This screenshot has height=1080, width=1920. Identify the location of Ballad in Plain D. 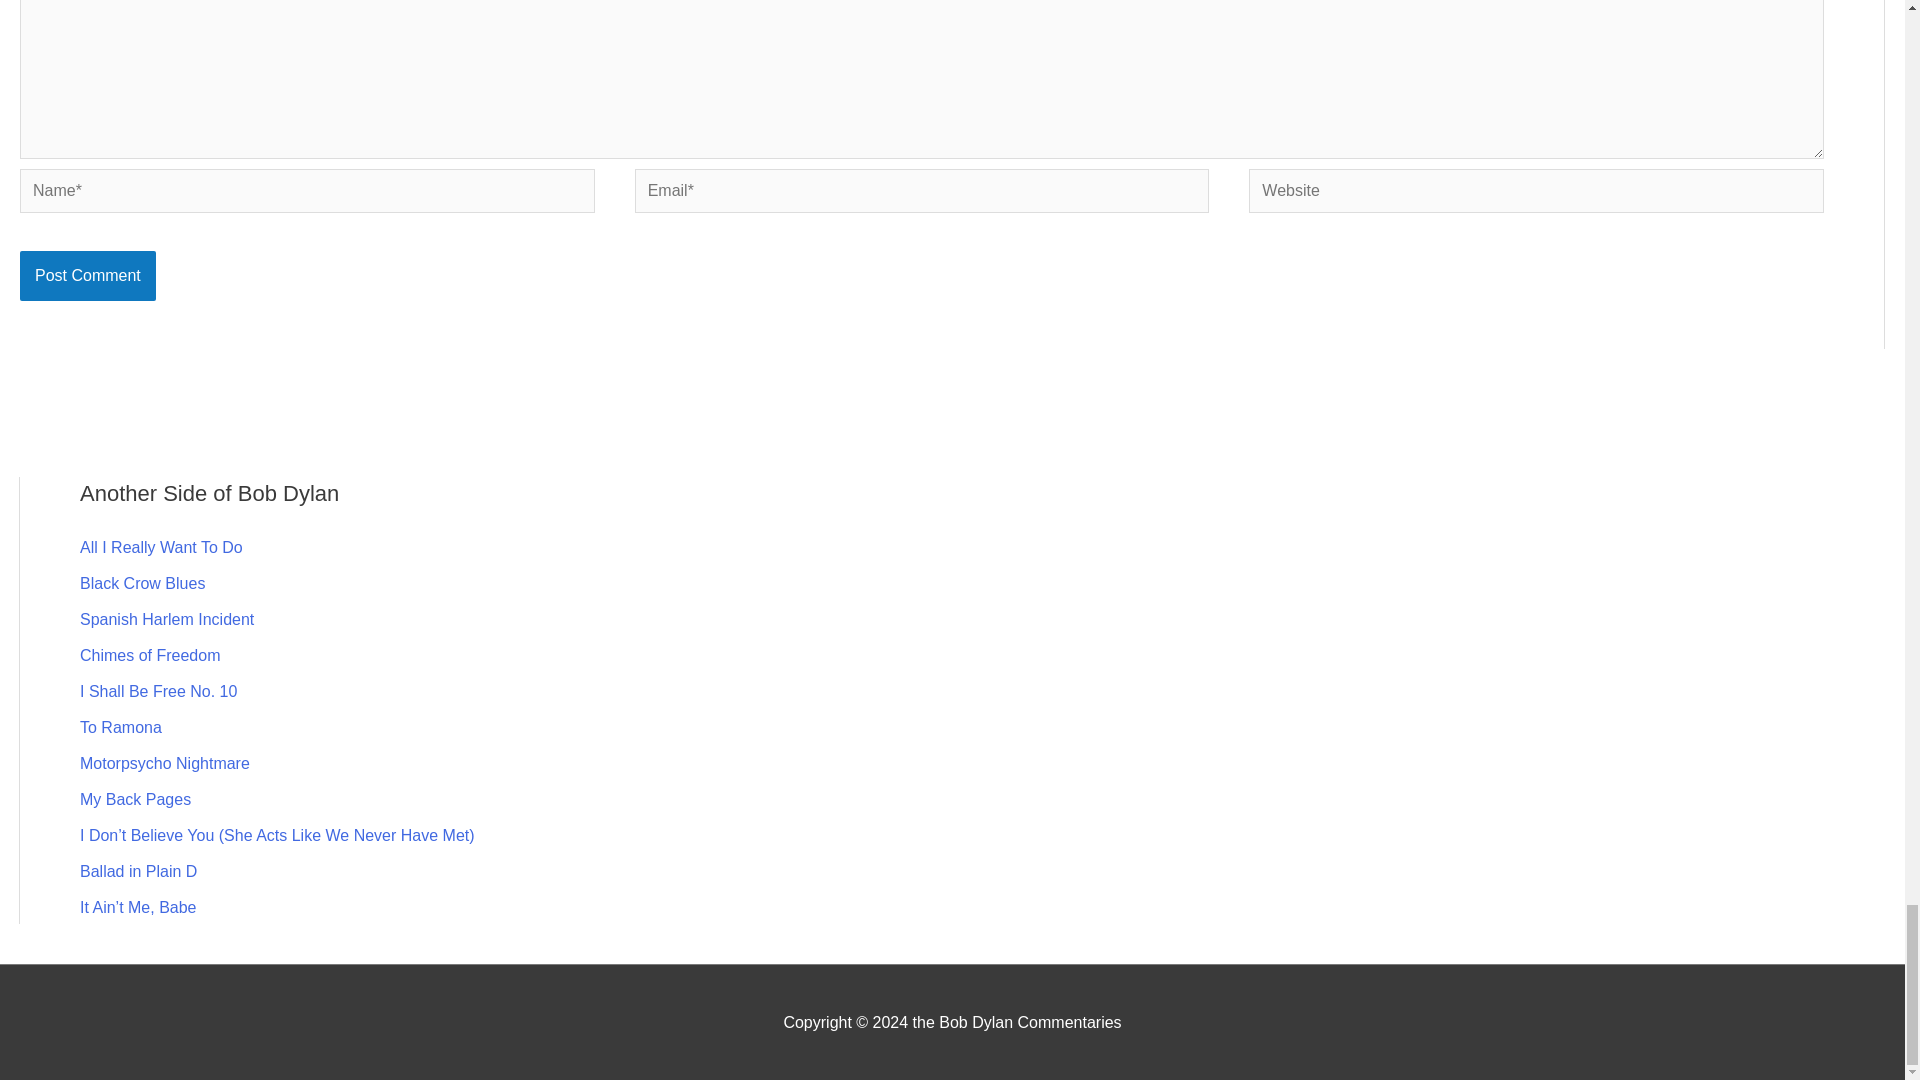
(138, 870).